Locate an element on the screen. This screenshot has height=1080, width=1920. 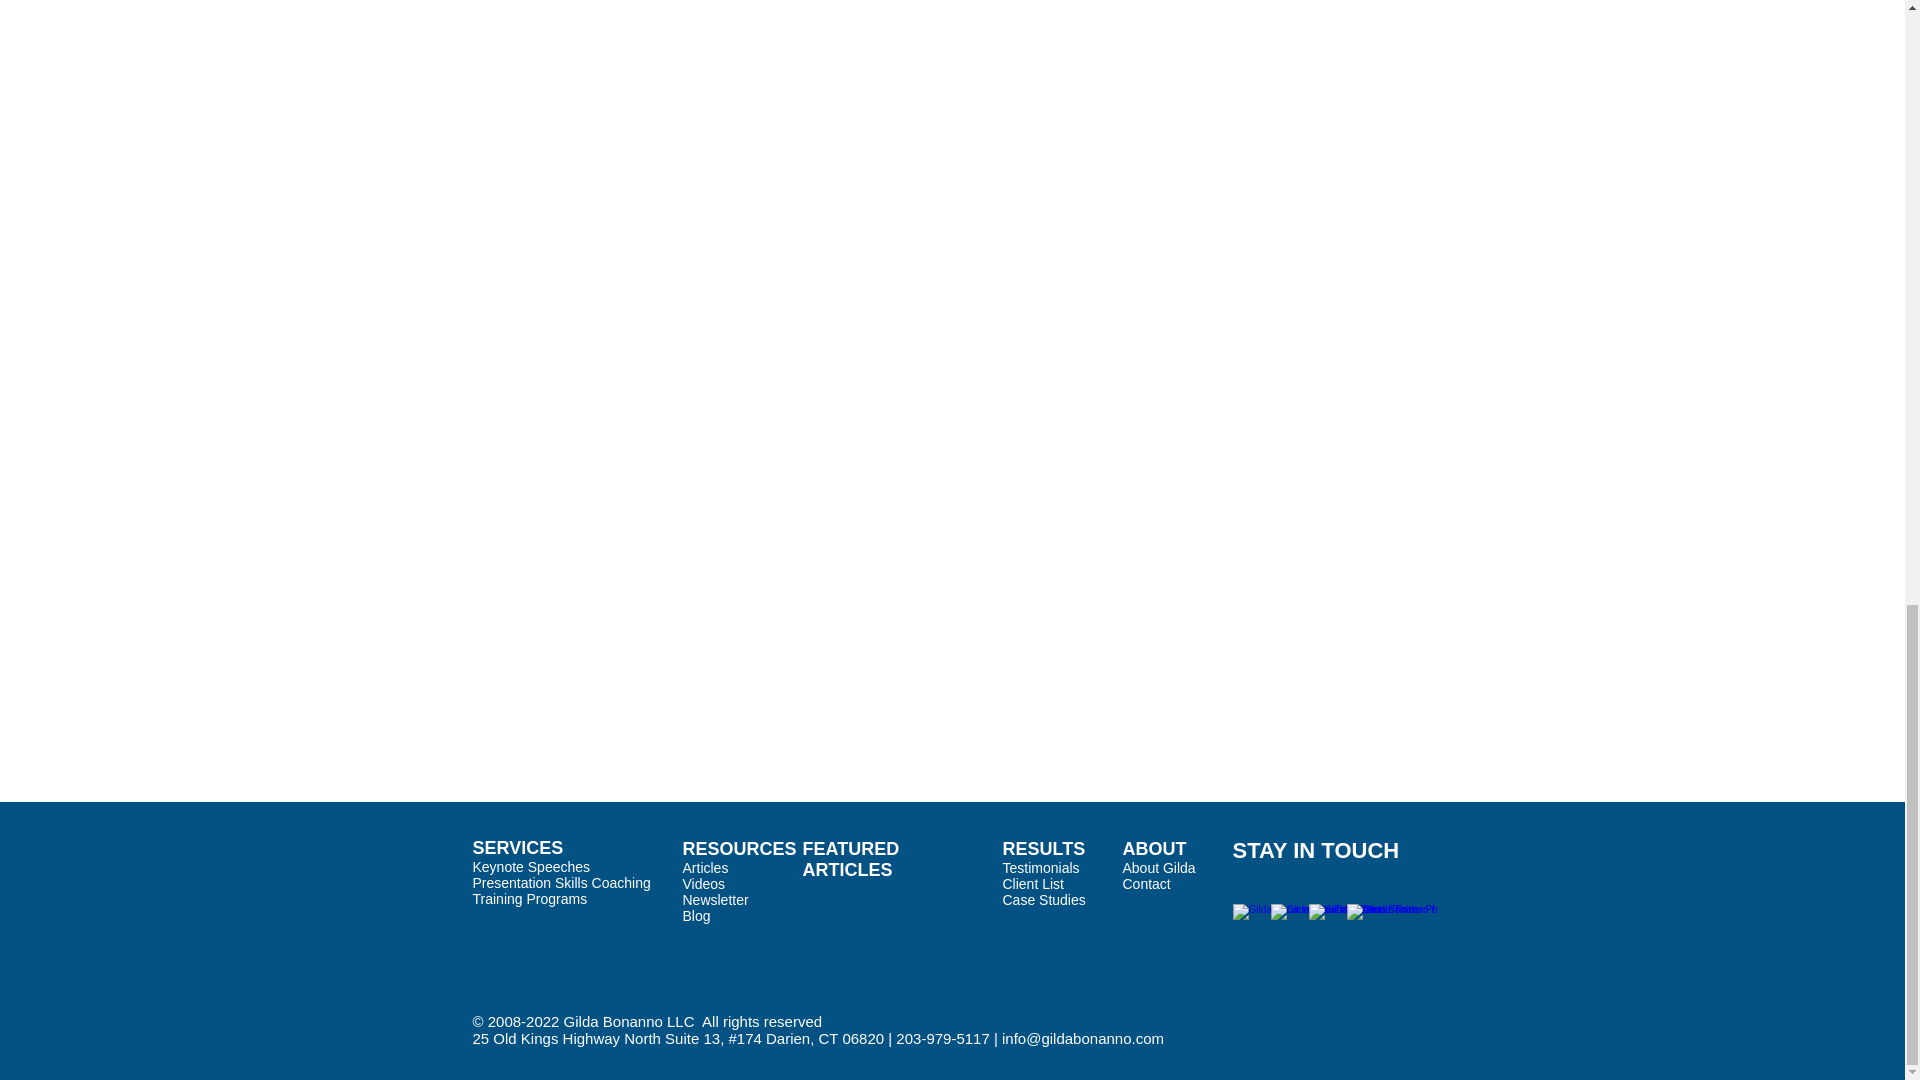
Client List is located at coordinates (1032, 884).